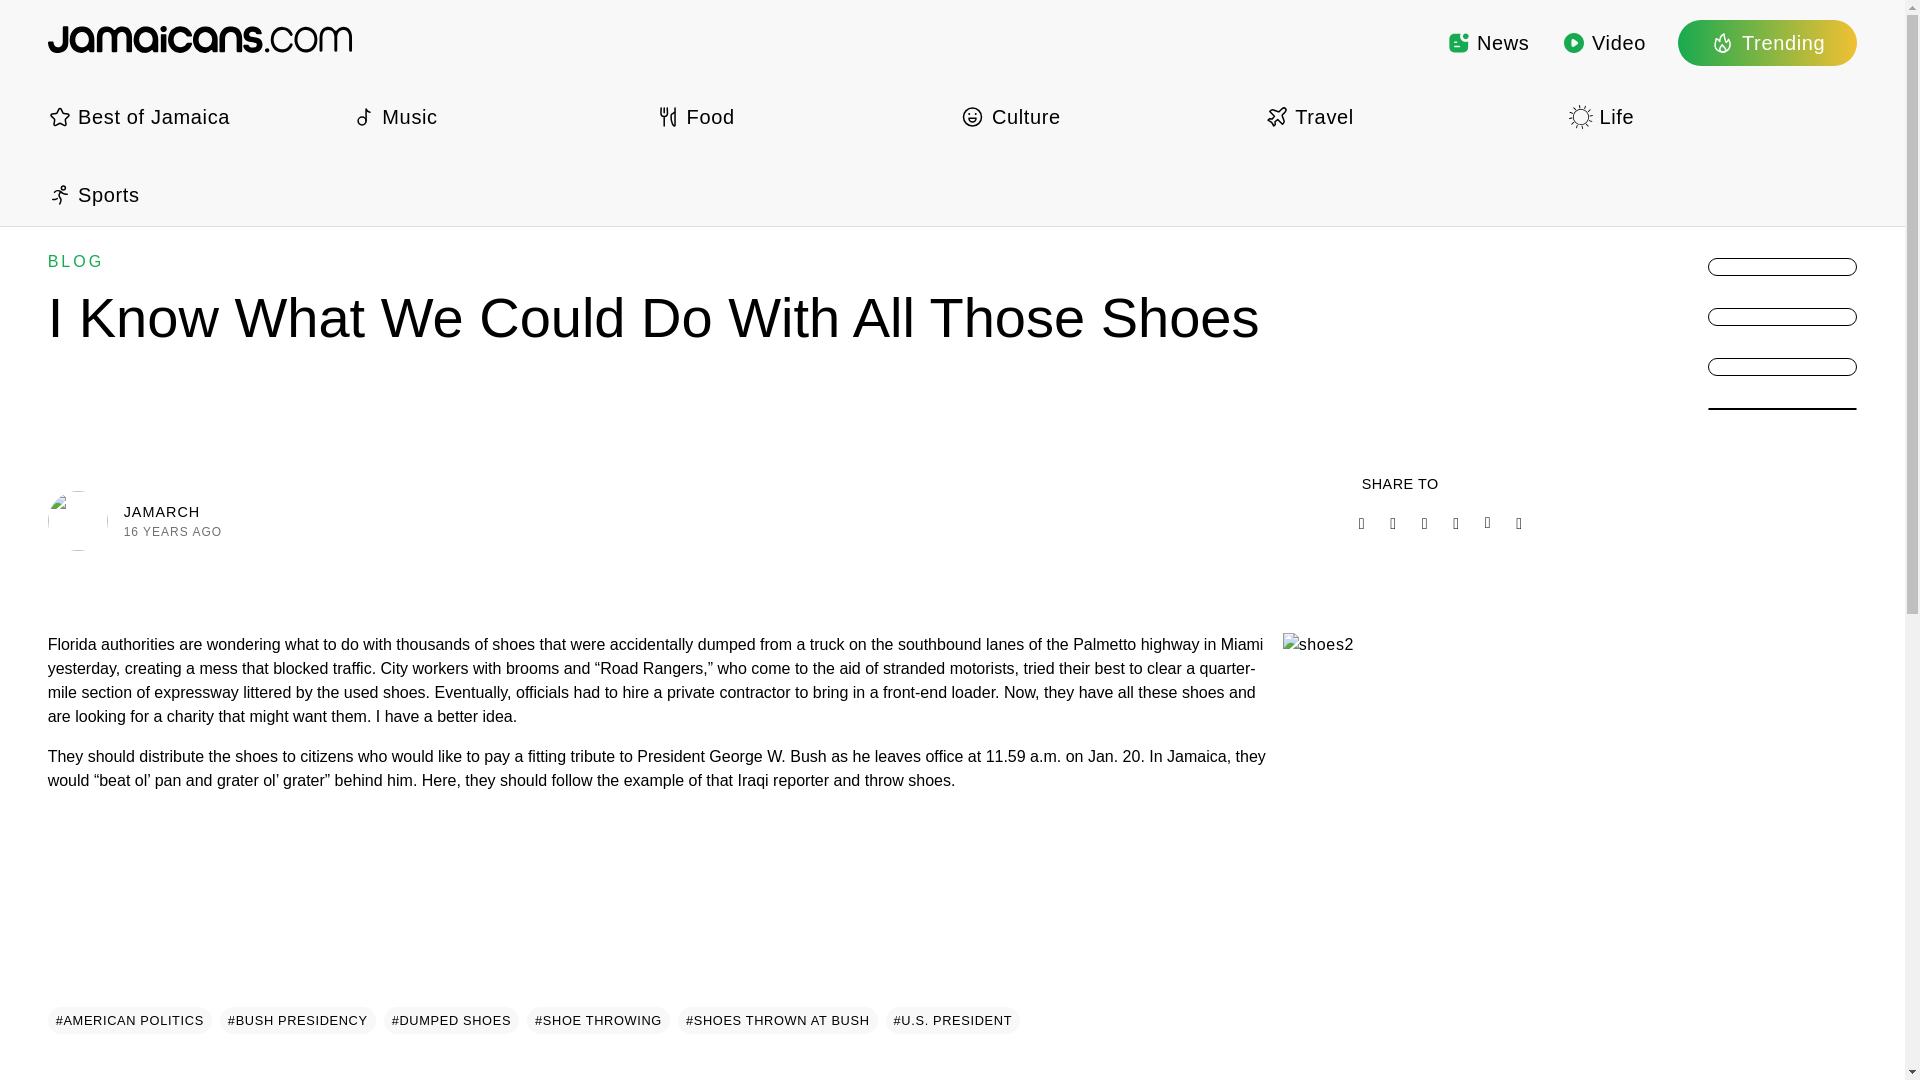 The image size is (1920, 1080). Describe the element at coordinates (800, 116) in the screenshot. I see `Food` at that location.